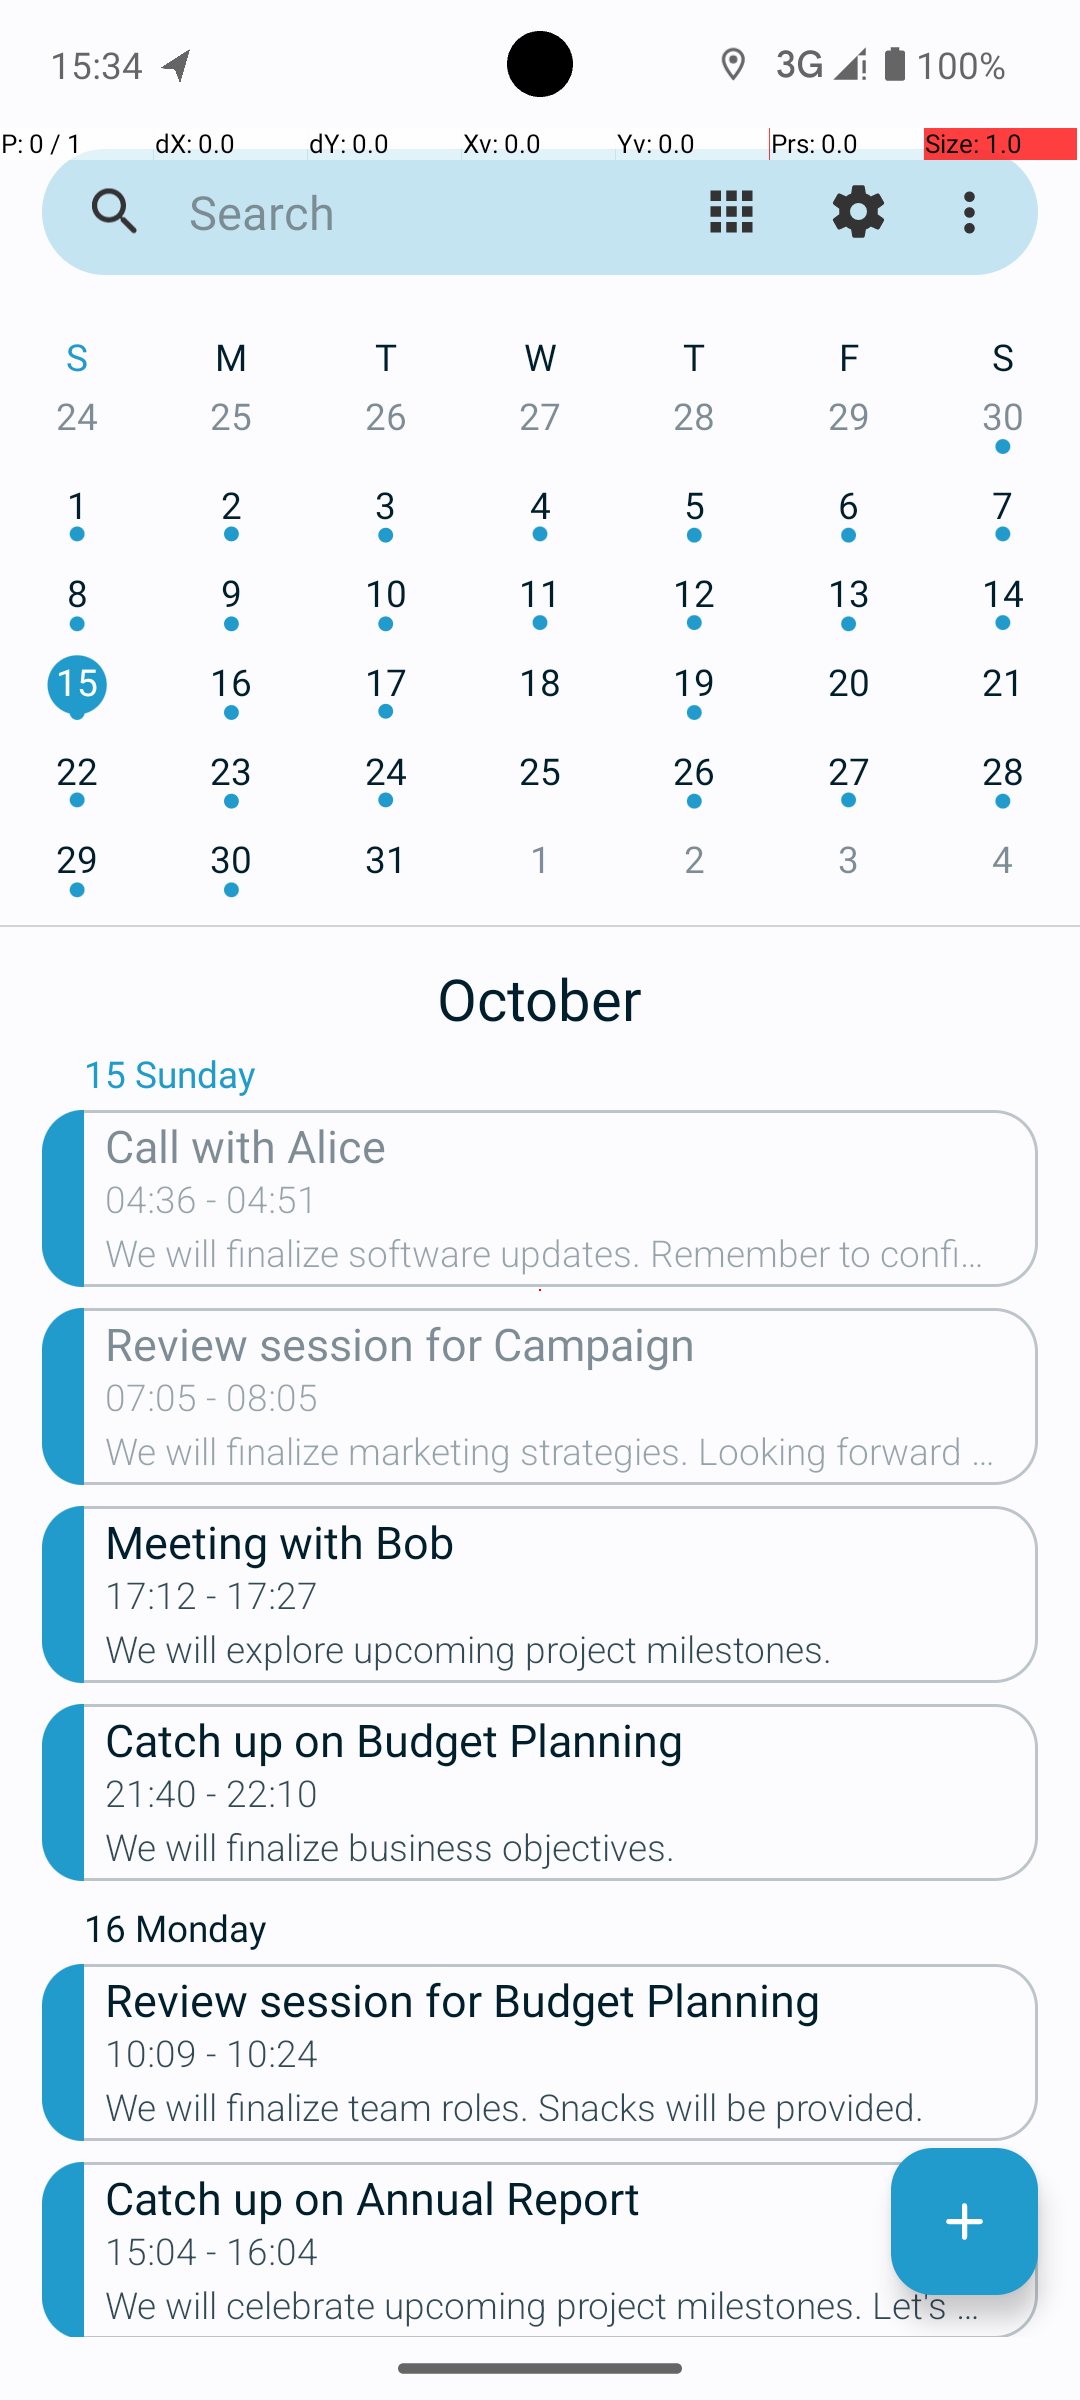 This screenshot has height=2400, width=1080. What do you see at coordinates (572, 1260) in the screenshot?
I see `We will finalize software updates. Remember to confirm attendance.` at bounding box center [572, 1260].